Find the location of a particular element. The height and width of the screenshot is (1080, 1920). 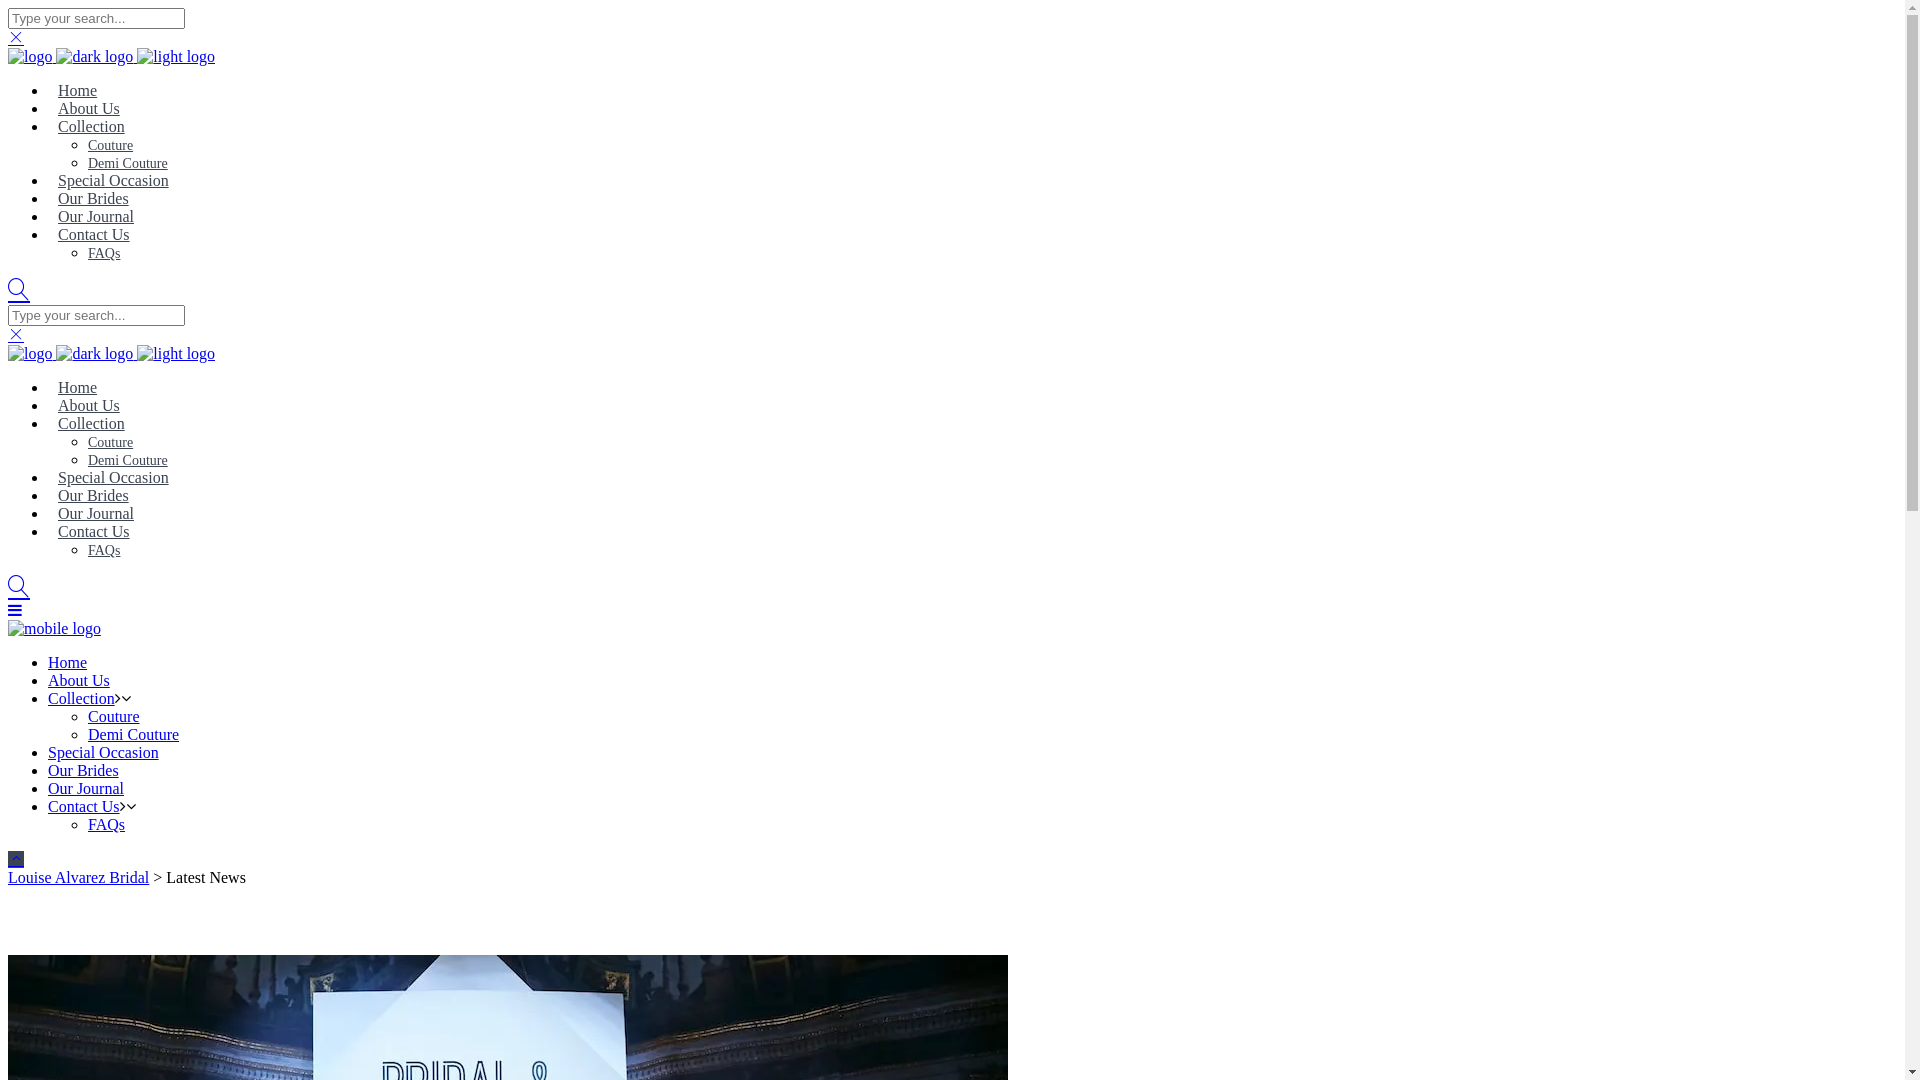

Our Journal is located at coordinates (86, 788).